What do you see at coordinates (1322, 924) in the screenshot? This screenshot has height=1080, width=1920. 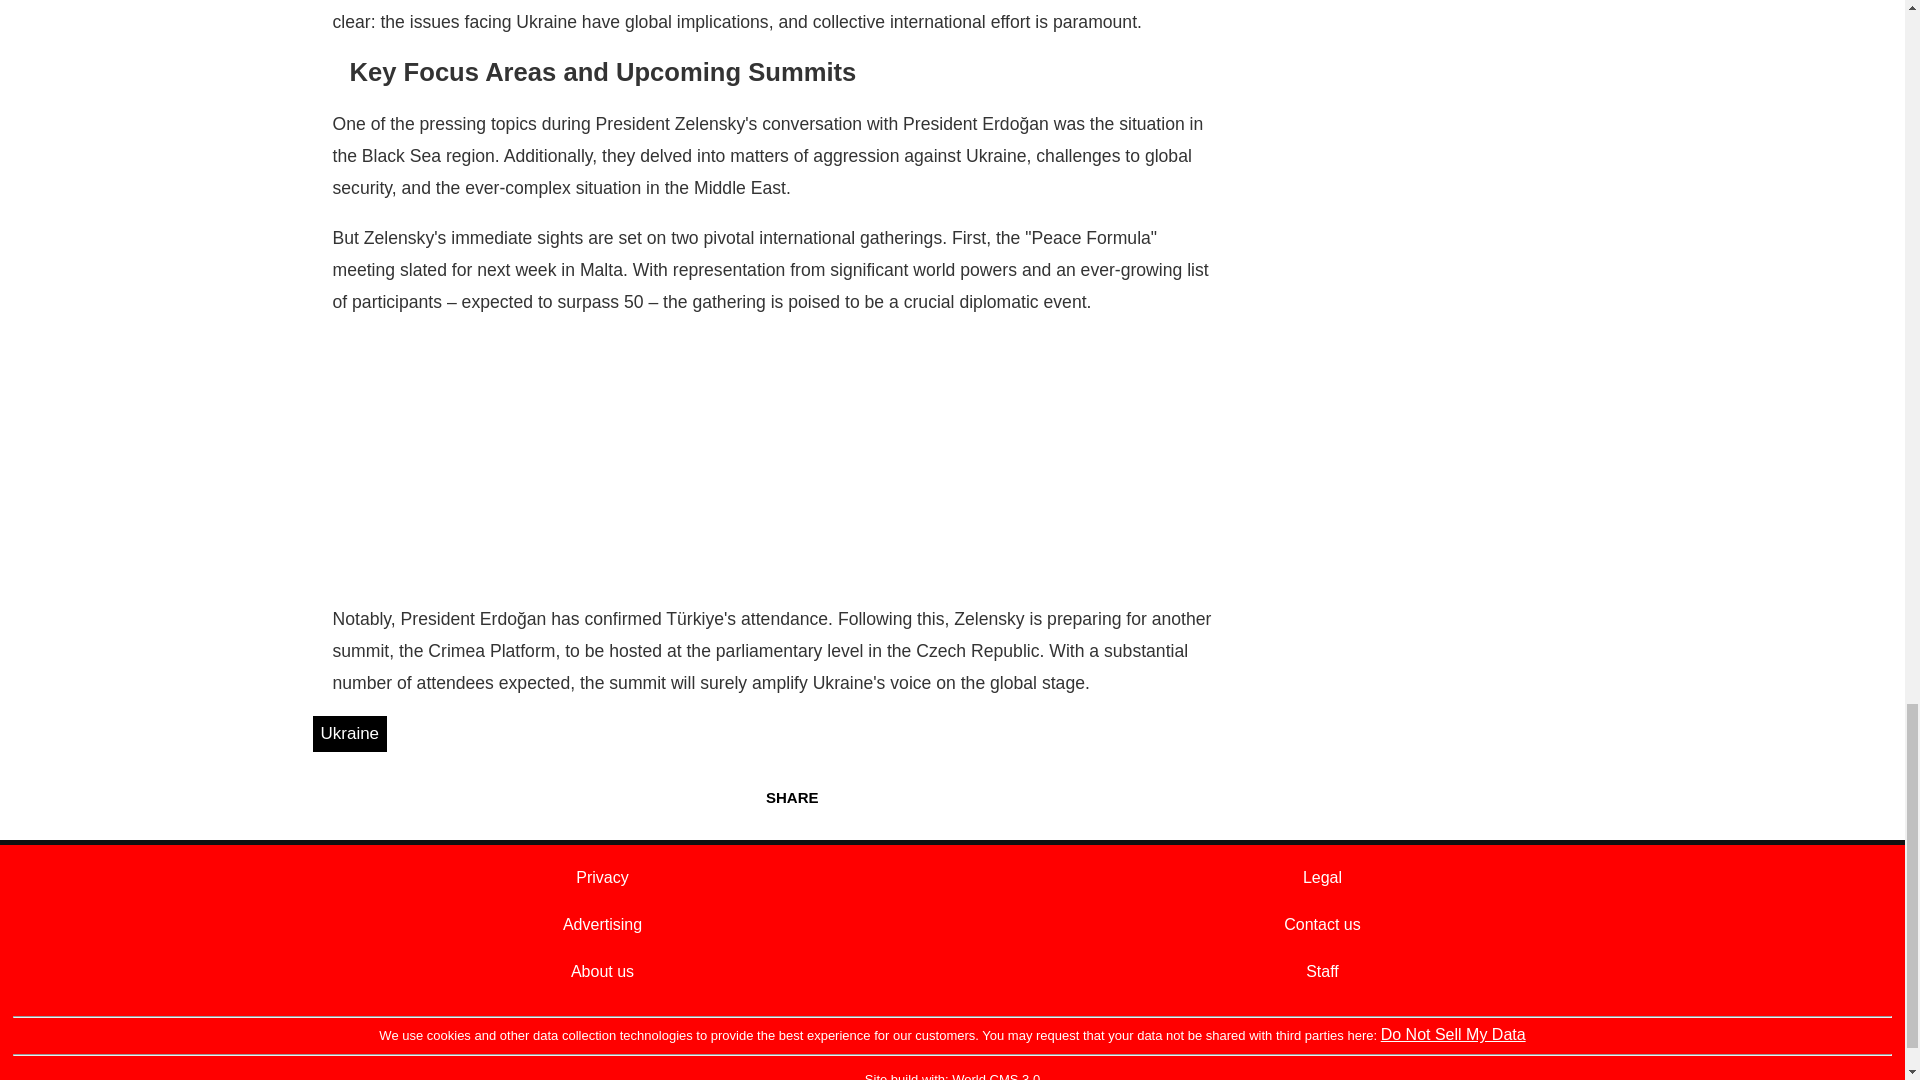 I see `Contact us` at bounding box center [1322, 924].